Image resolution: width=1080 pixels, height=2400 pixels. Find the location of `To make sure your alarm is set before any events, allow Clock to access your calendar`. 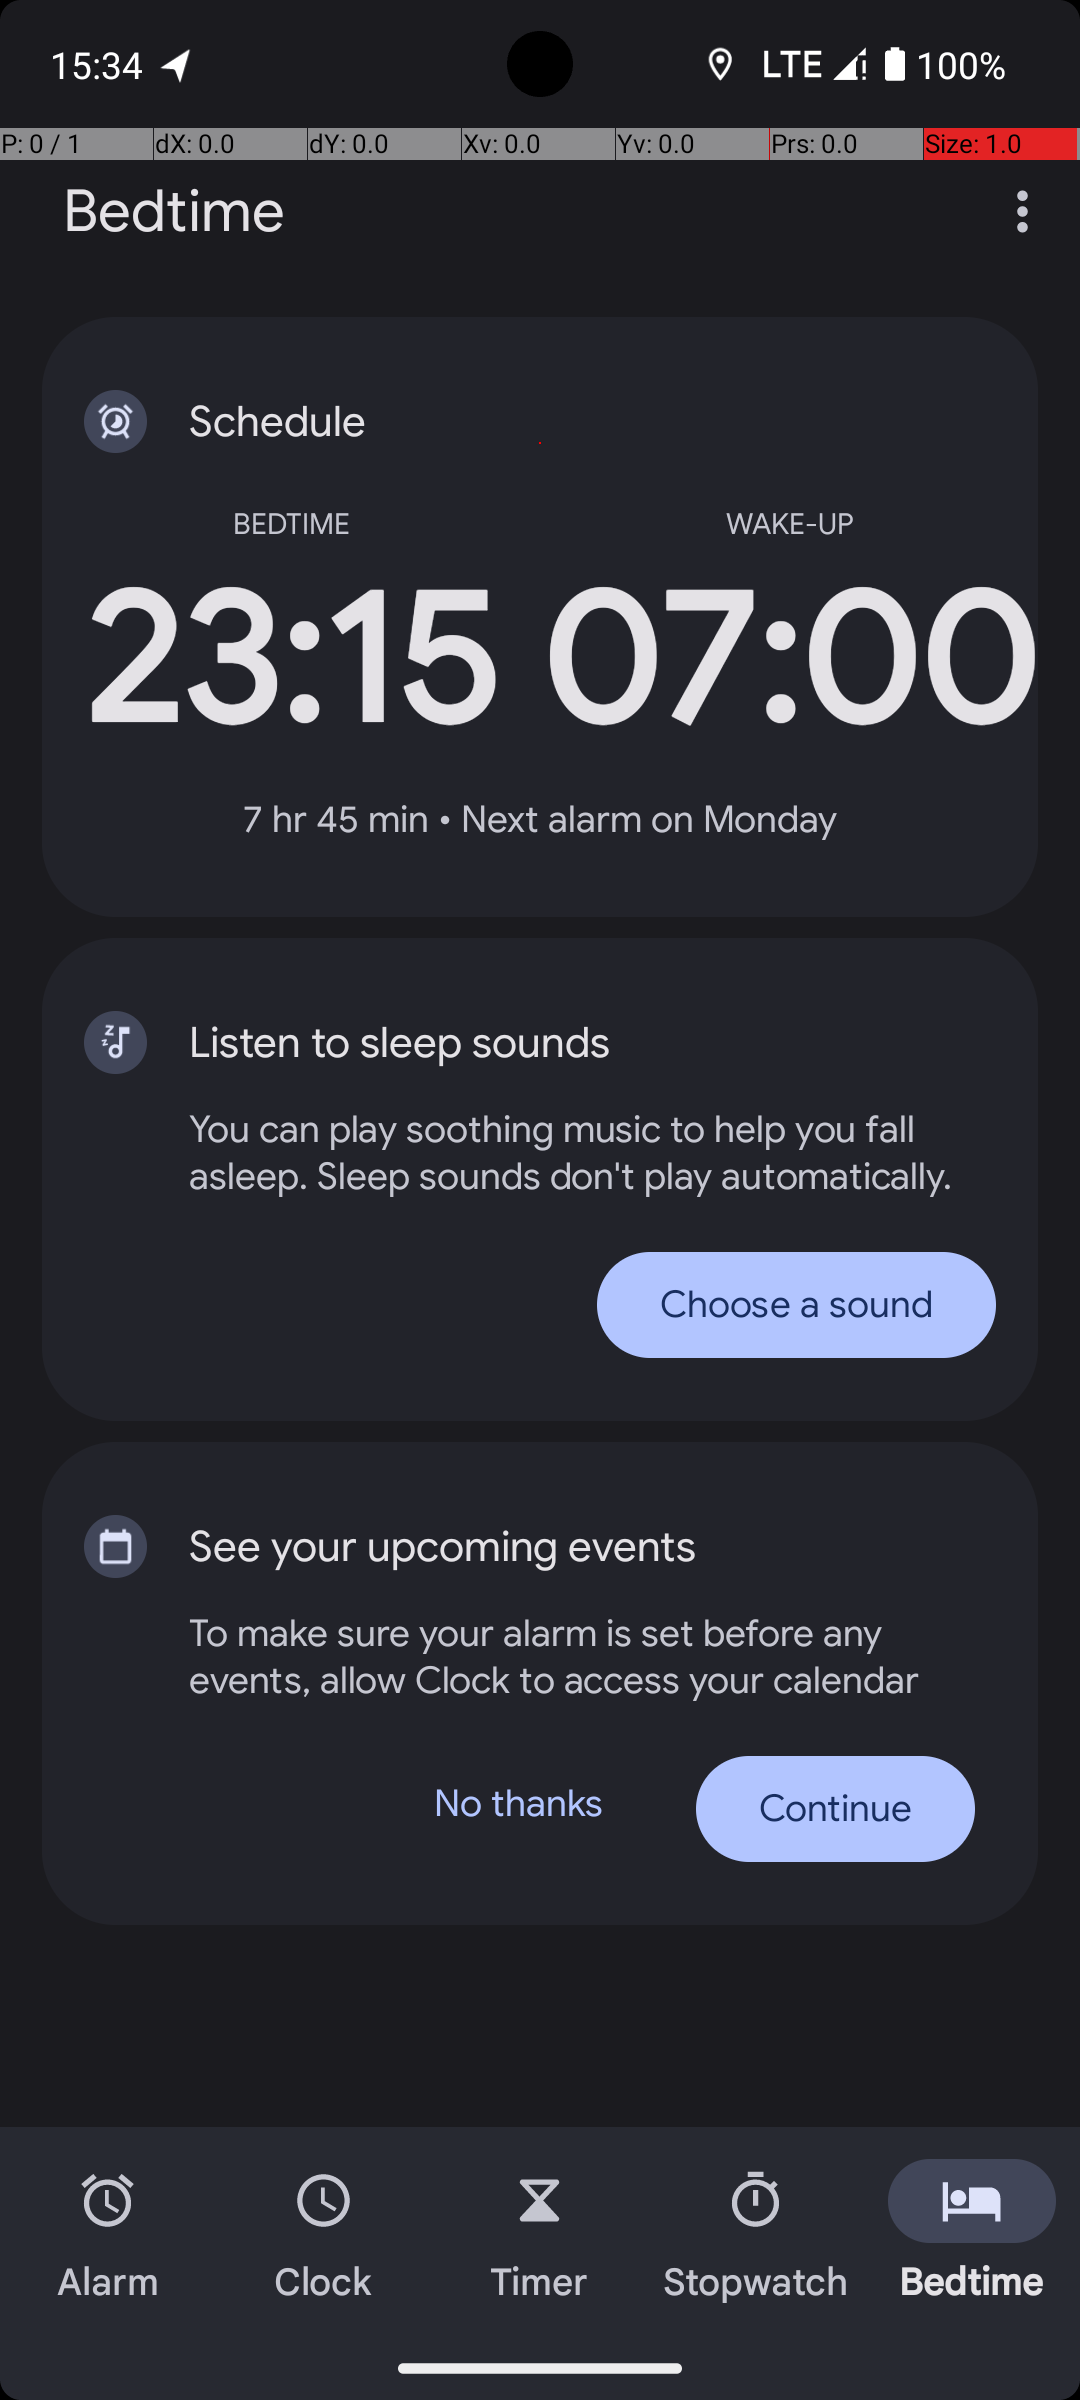

To make sure your alarm is set before any events, allow Clock to access your calendar is located at coordinates (582, 1656).